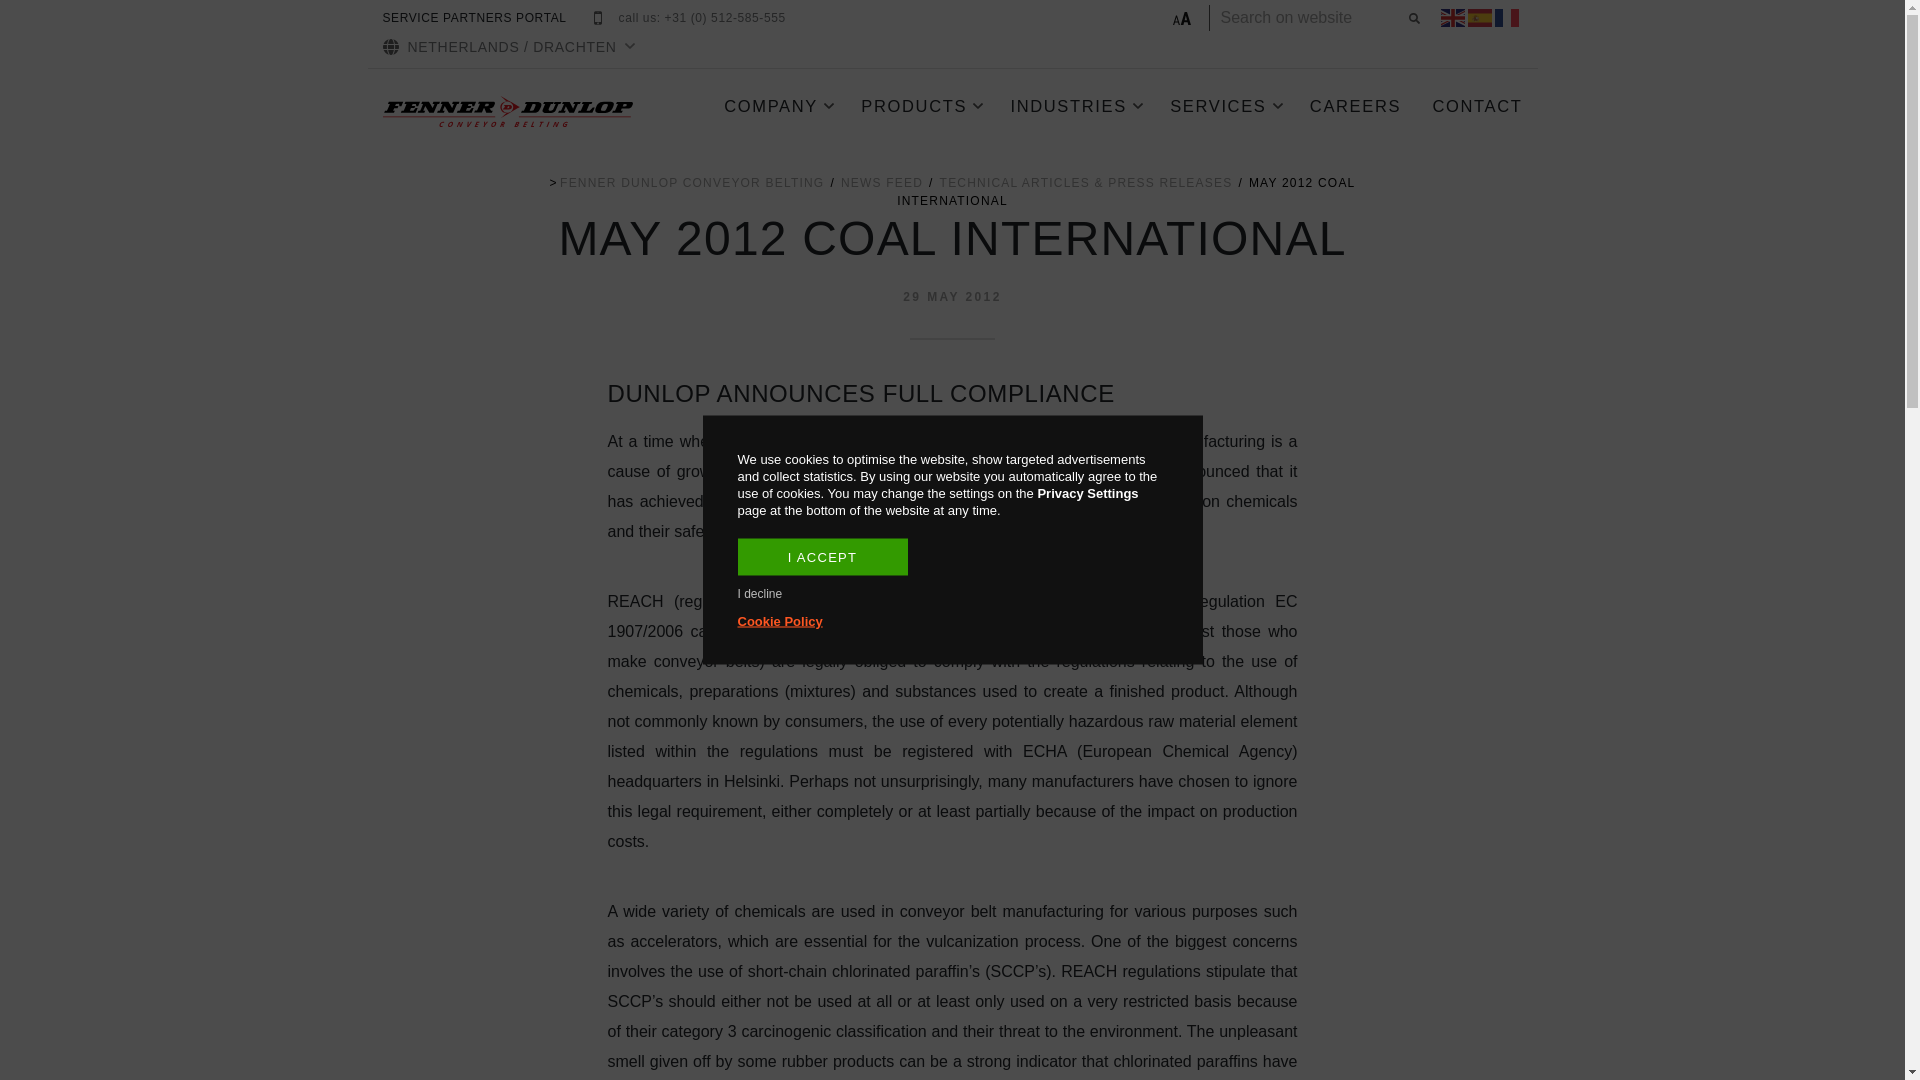 Image resolution: width=1920 pixels, height=1080 pixels. I want to click on PRODUCTS, so click(922, 106).